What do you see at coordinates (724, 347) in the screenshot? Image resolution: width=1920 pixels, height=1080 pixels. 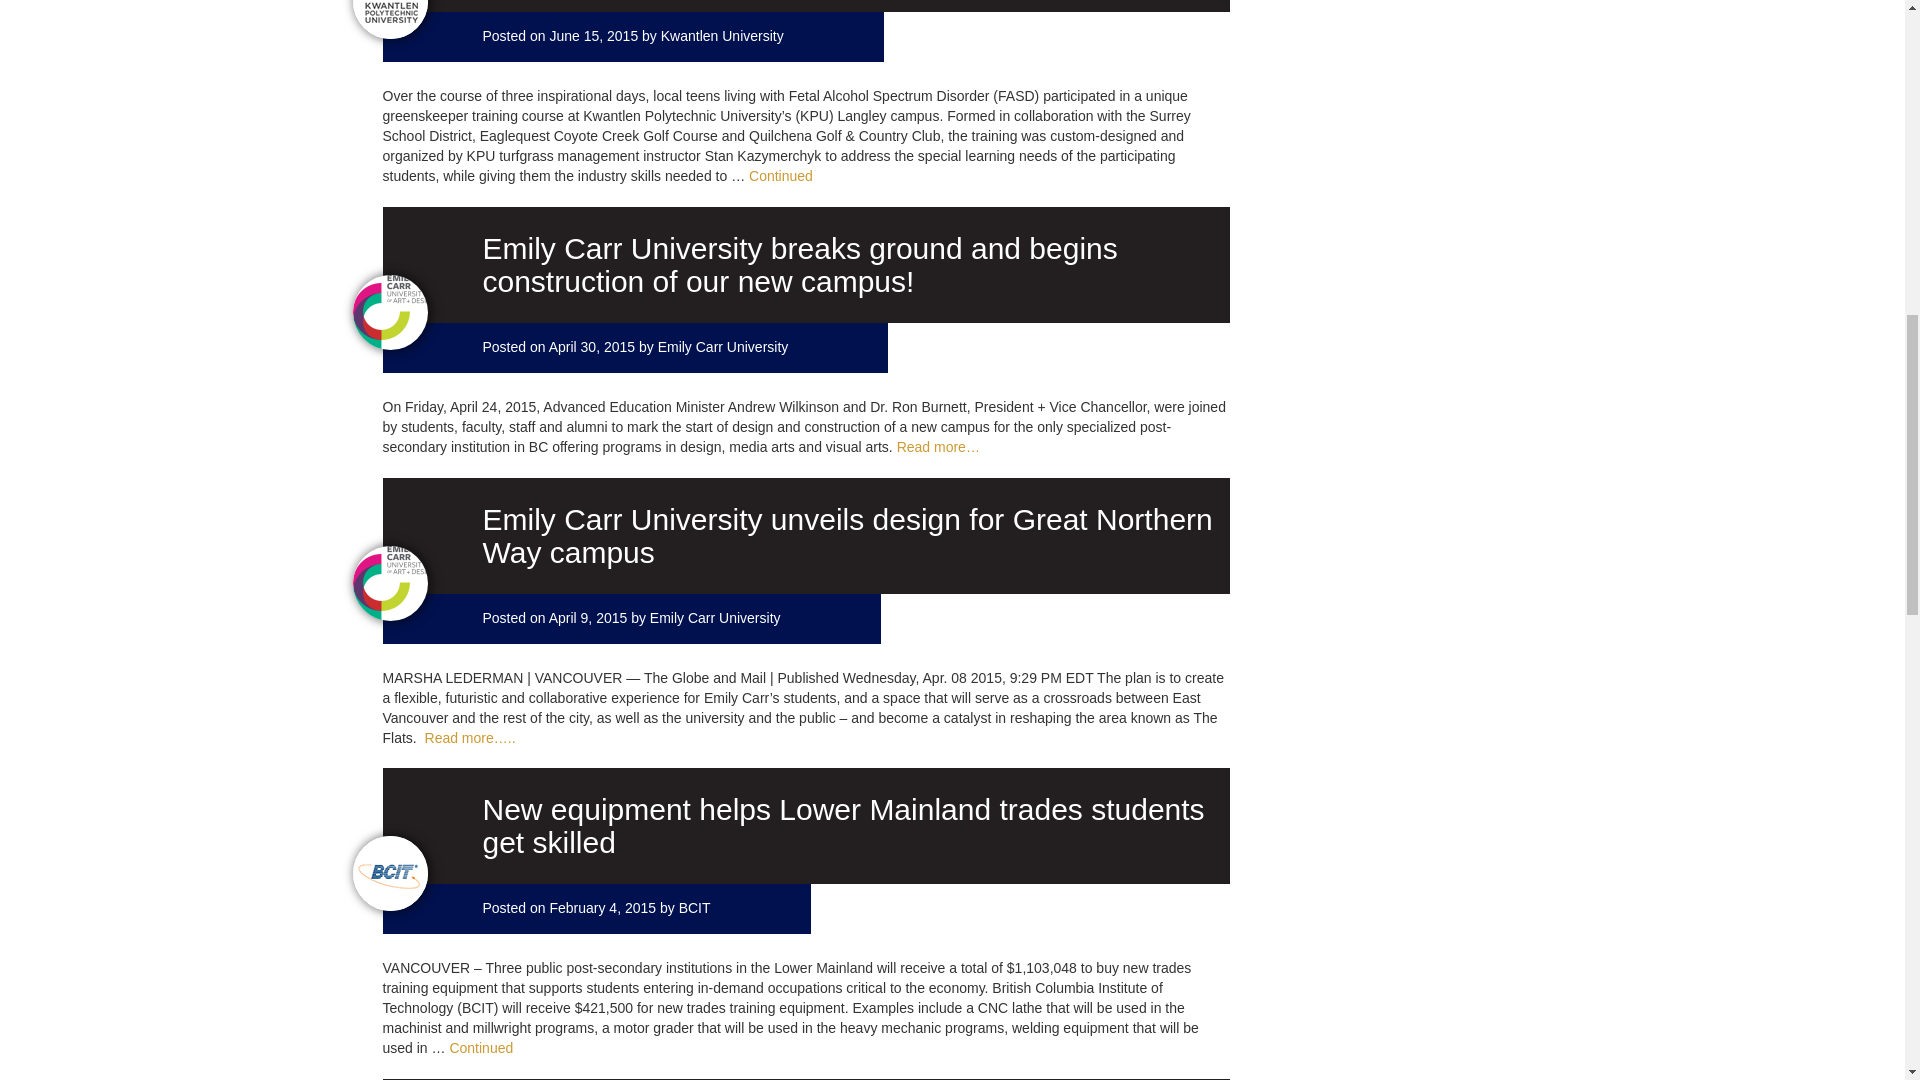 I see `Emily Carr University` at bounding box center [724, 347].